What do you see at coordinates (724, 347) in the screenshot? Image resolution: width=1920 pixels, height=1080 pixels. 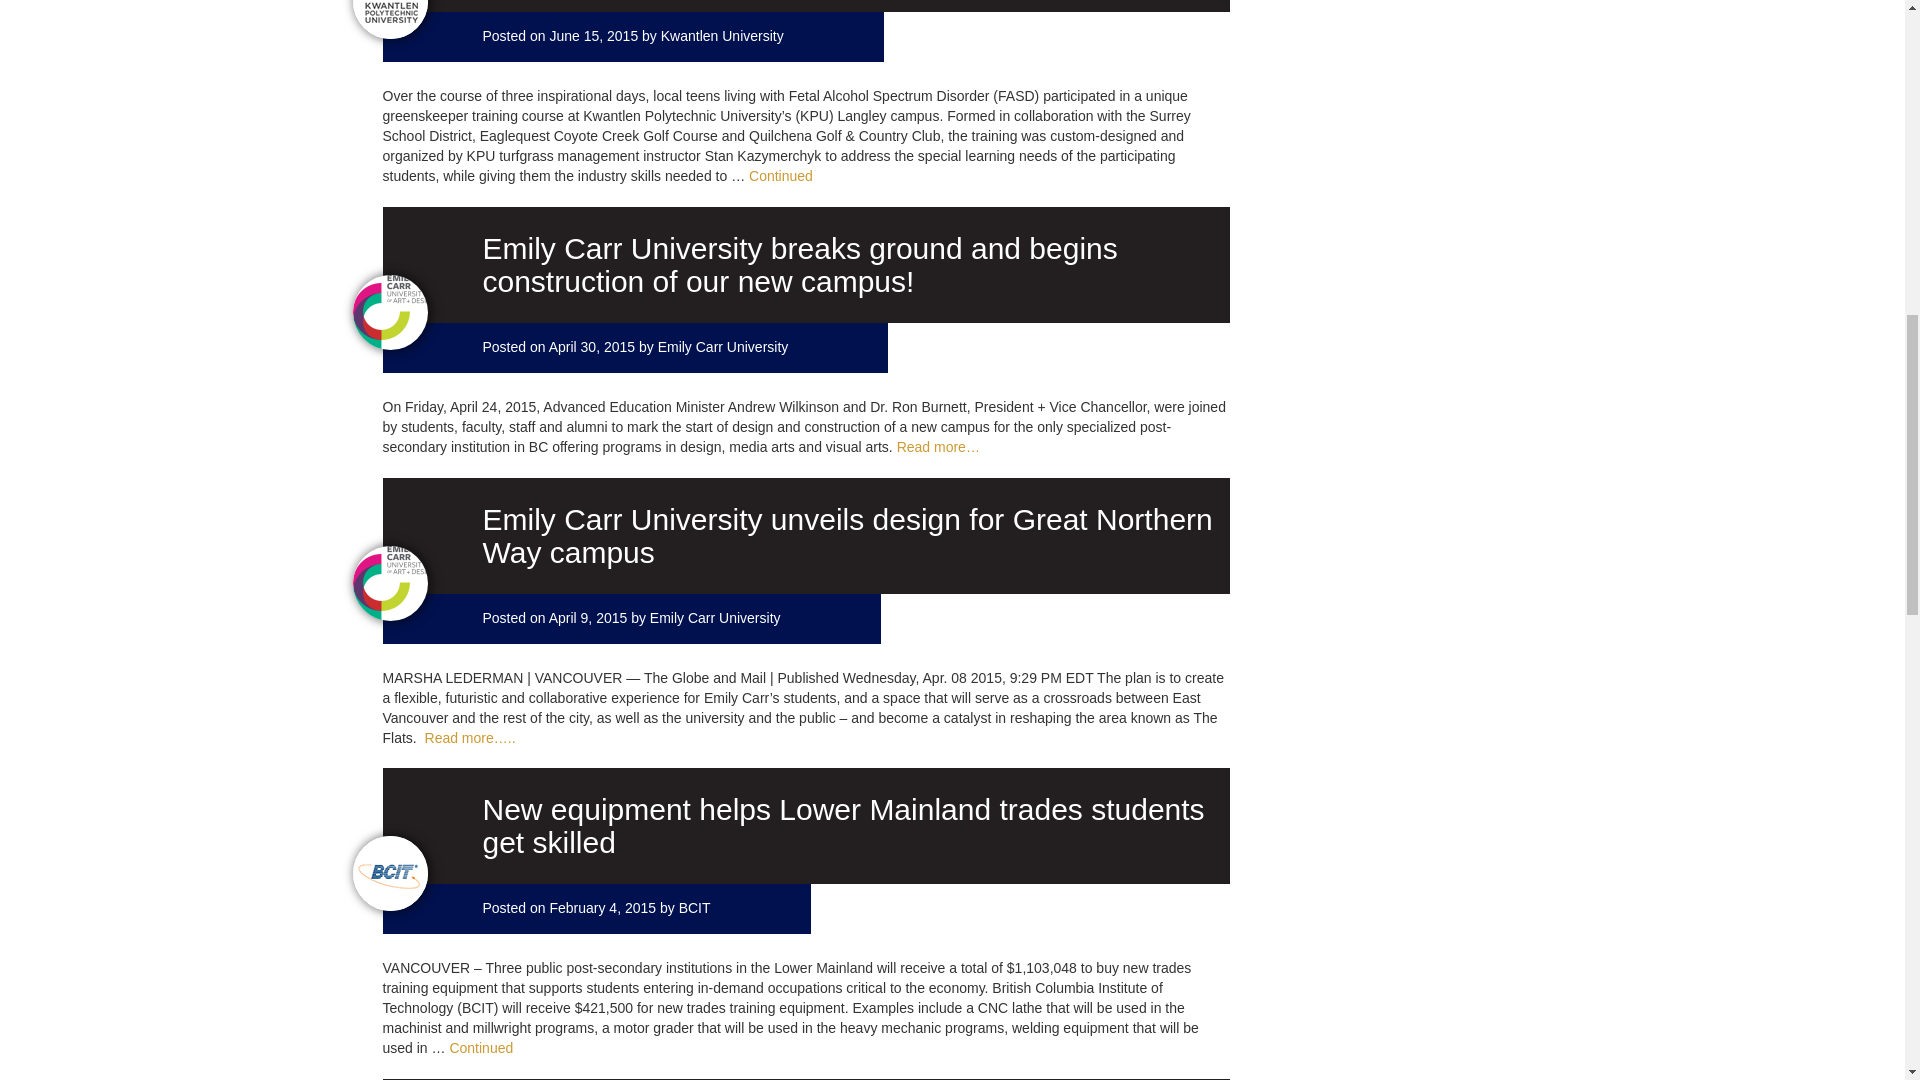 I see `Emily Carr University` at bounding box center [724, 347].